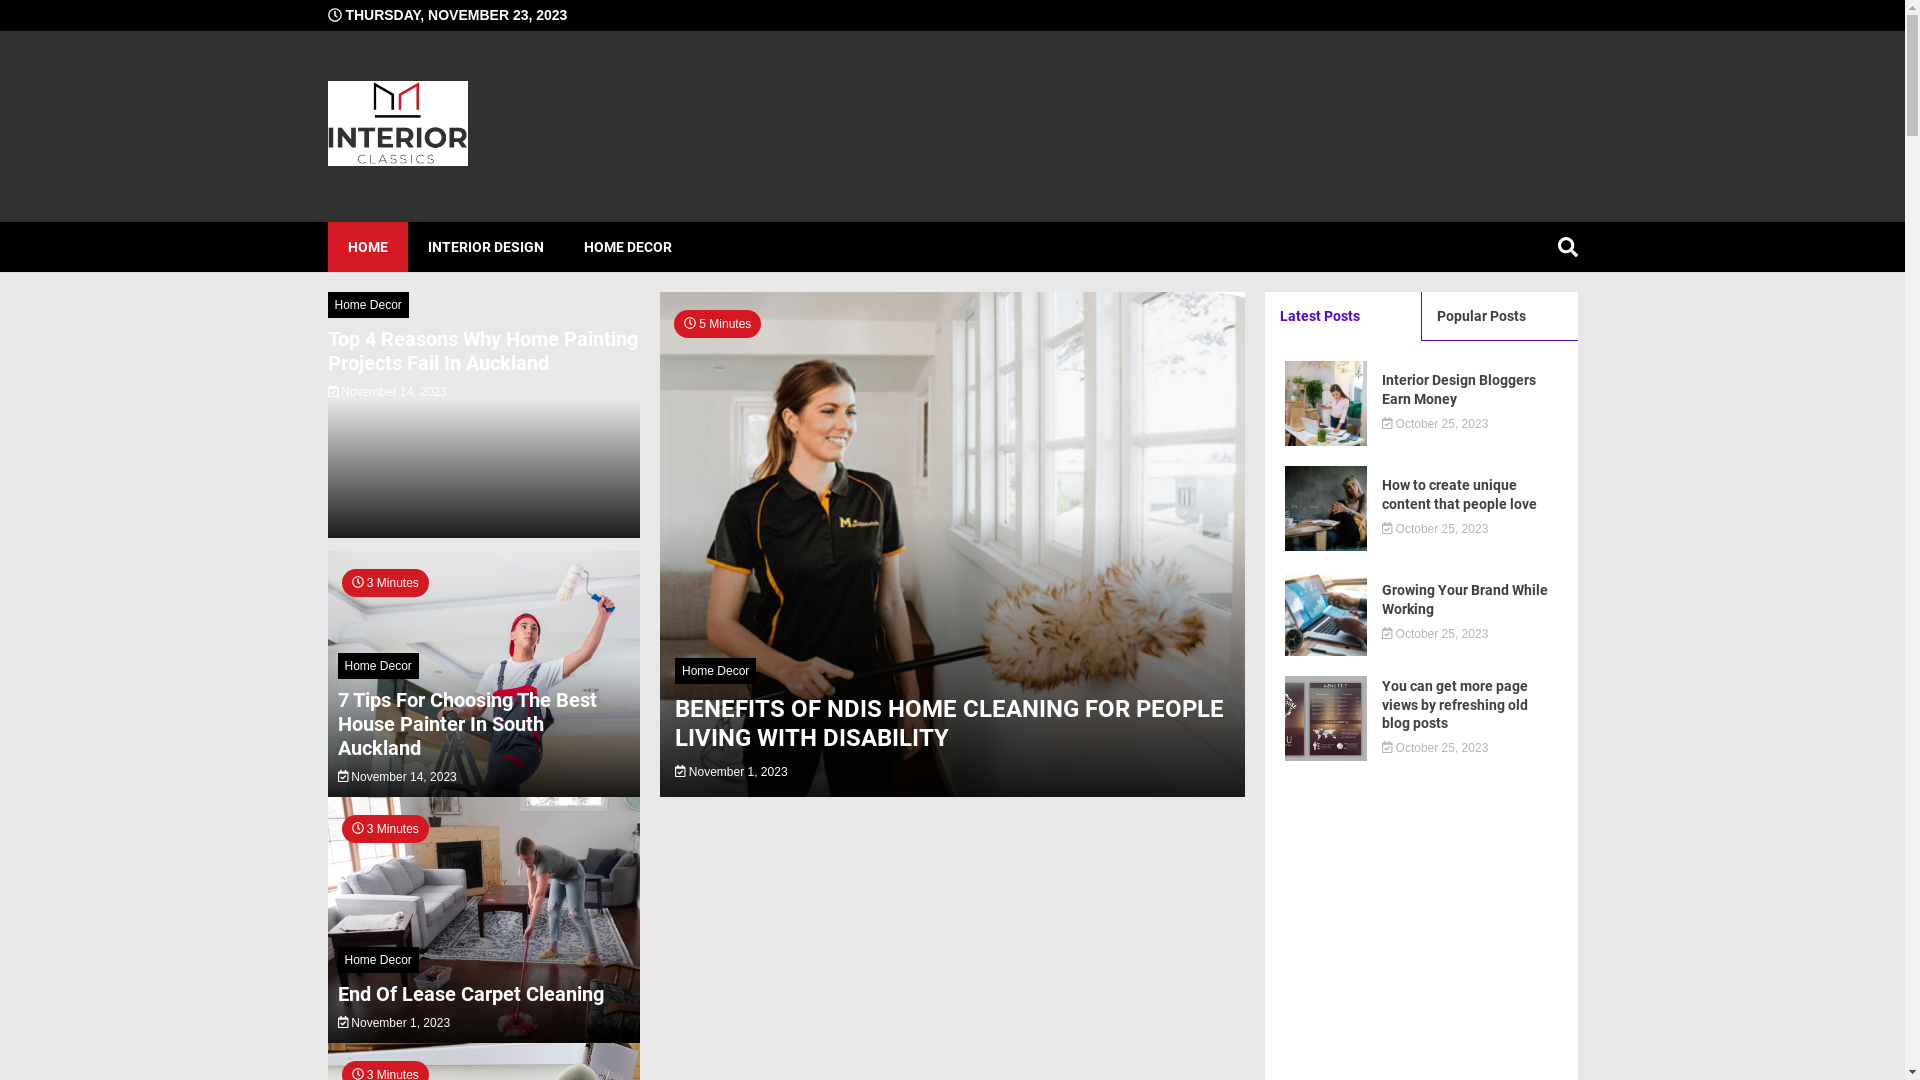  I want to click on October 25, 2023, so click(1436, 748).